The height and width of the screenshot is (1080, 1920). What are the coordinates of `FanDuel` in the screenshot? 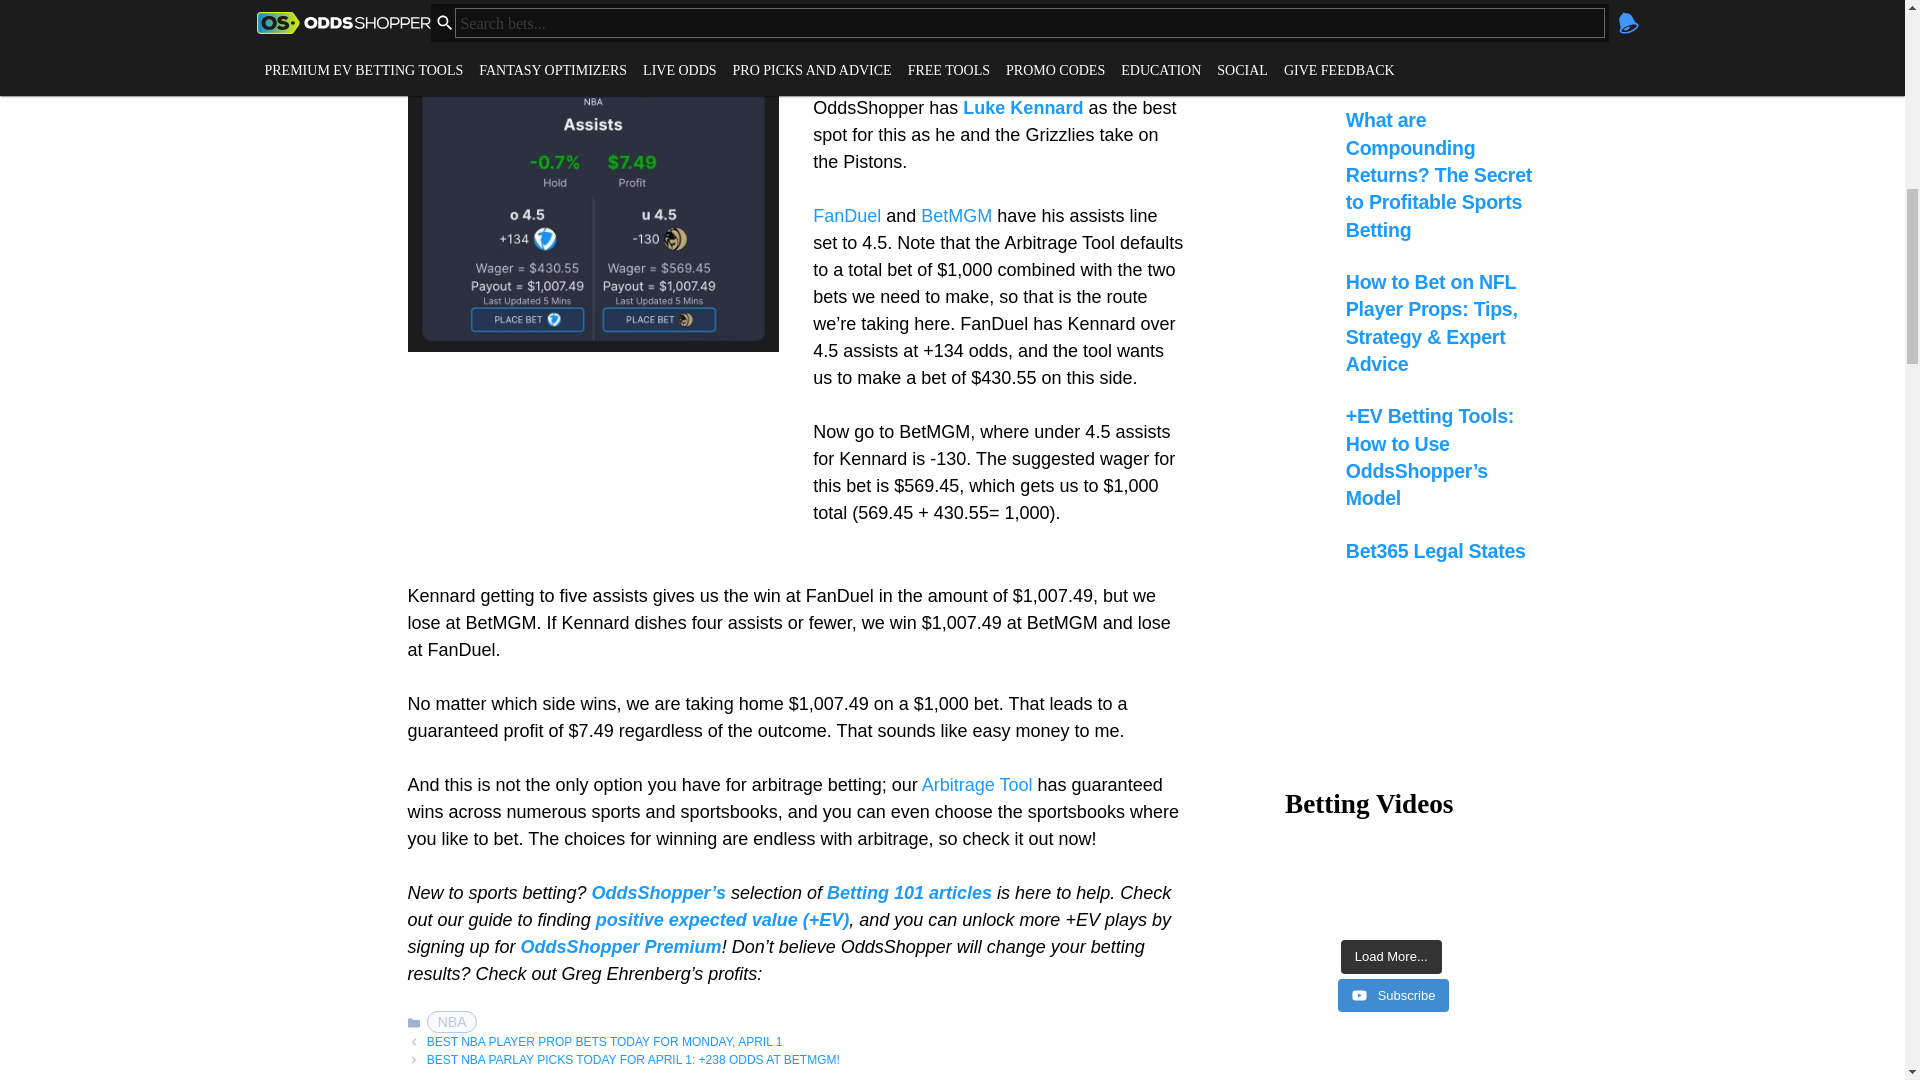 It's located at (848, 216).